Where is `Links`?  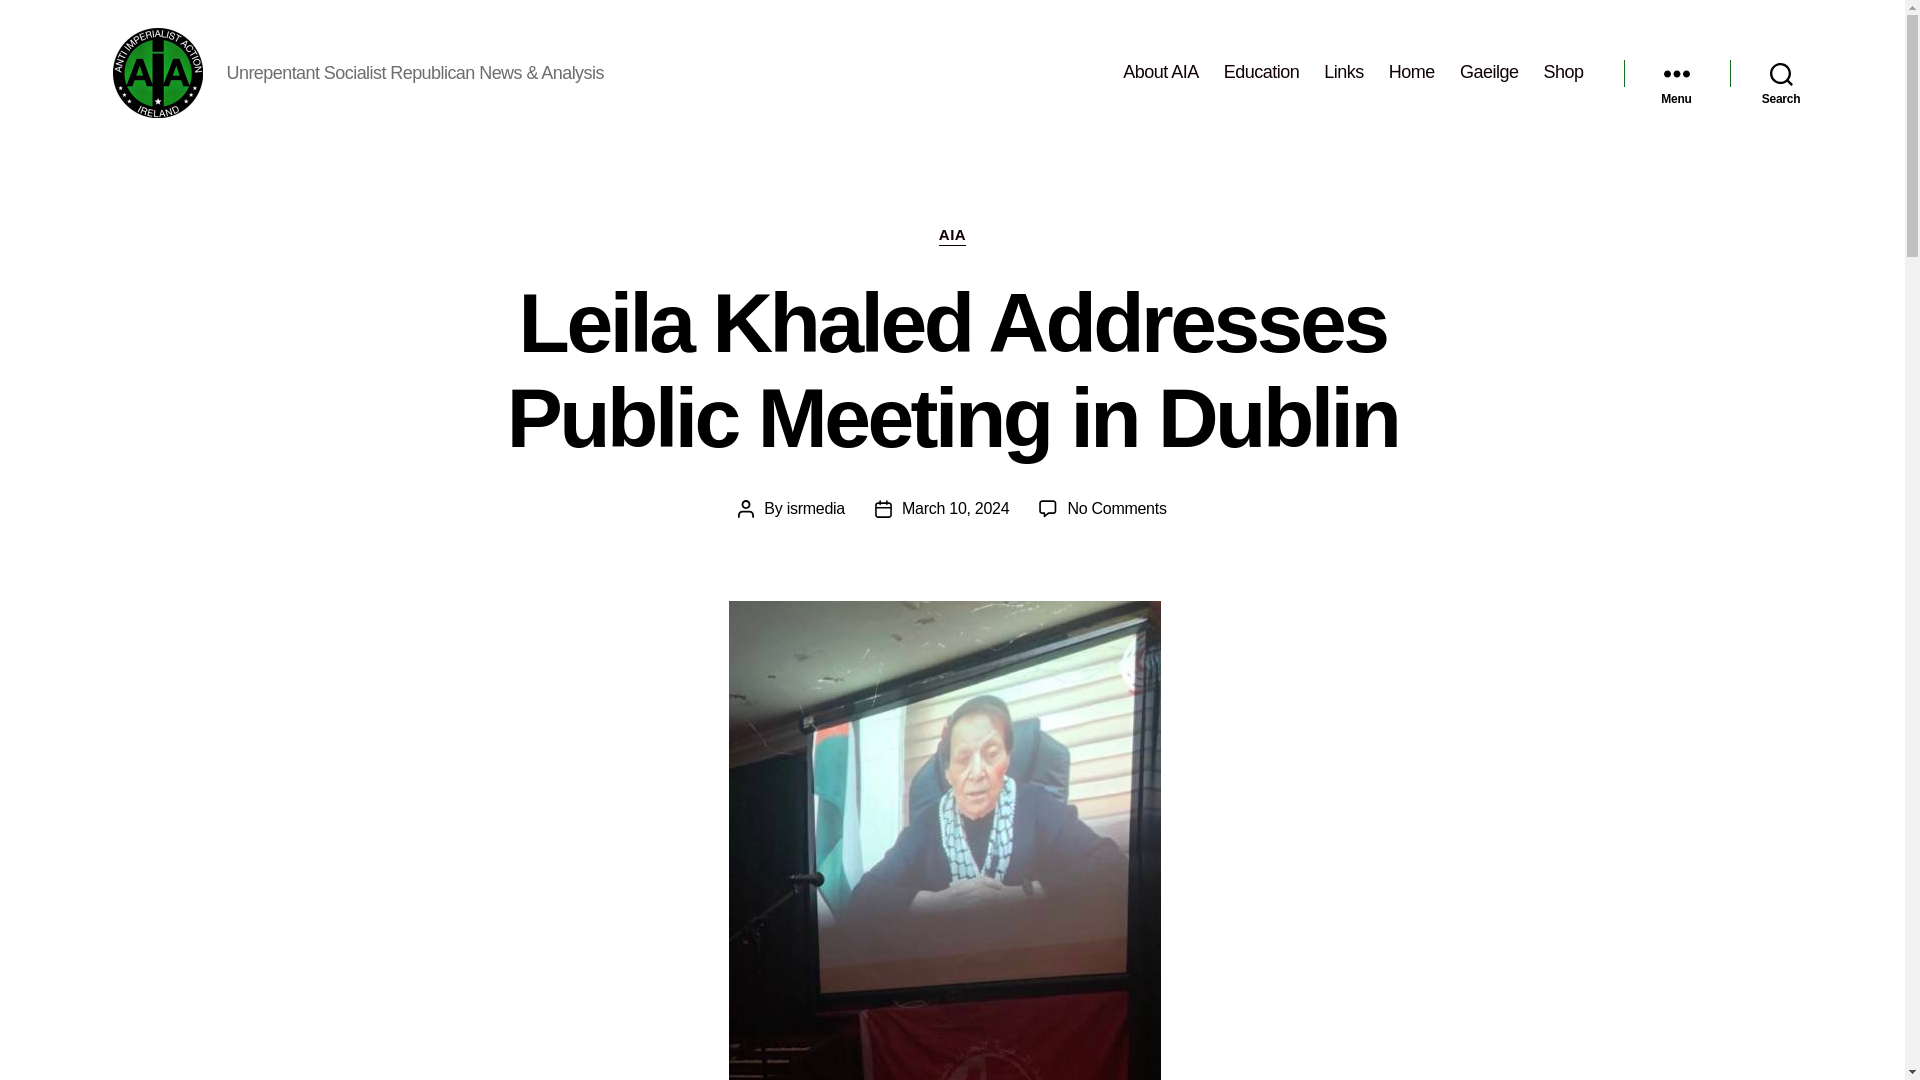
Links is located at coordinates (1344, 72).